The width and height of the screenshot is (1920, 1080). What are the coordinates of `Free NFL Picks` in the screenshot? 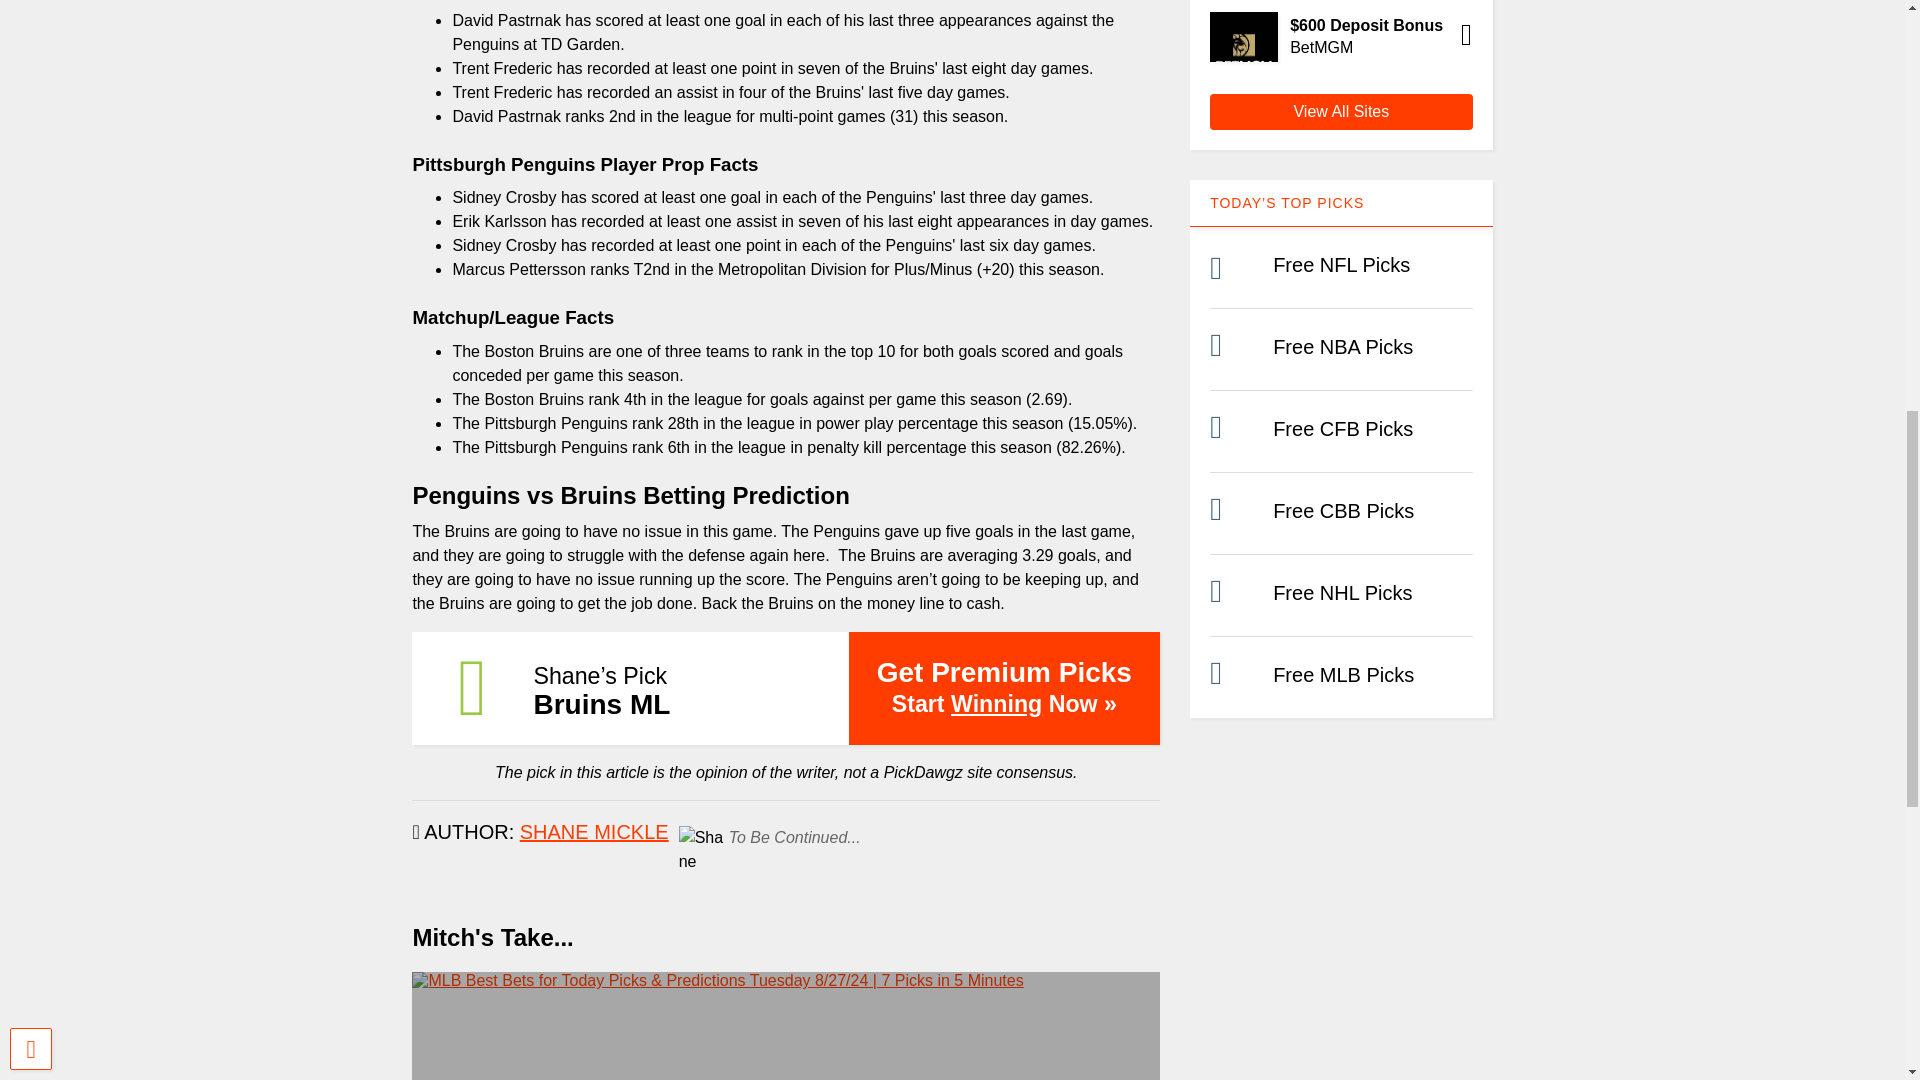 It's located at (1340, 264).